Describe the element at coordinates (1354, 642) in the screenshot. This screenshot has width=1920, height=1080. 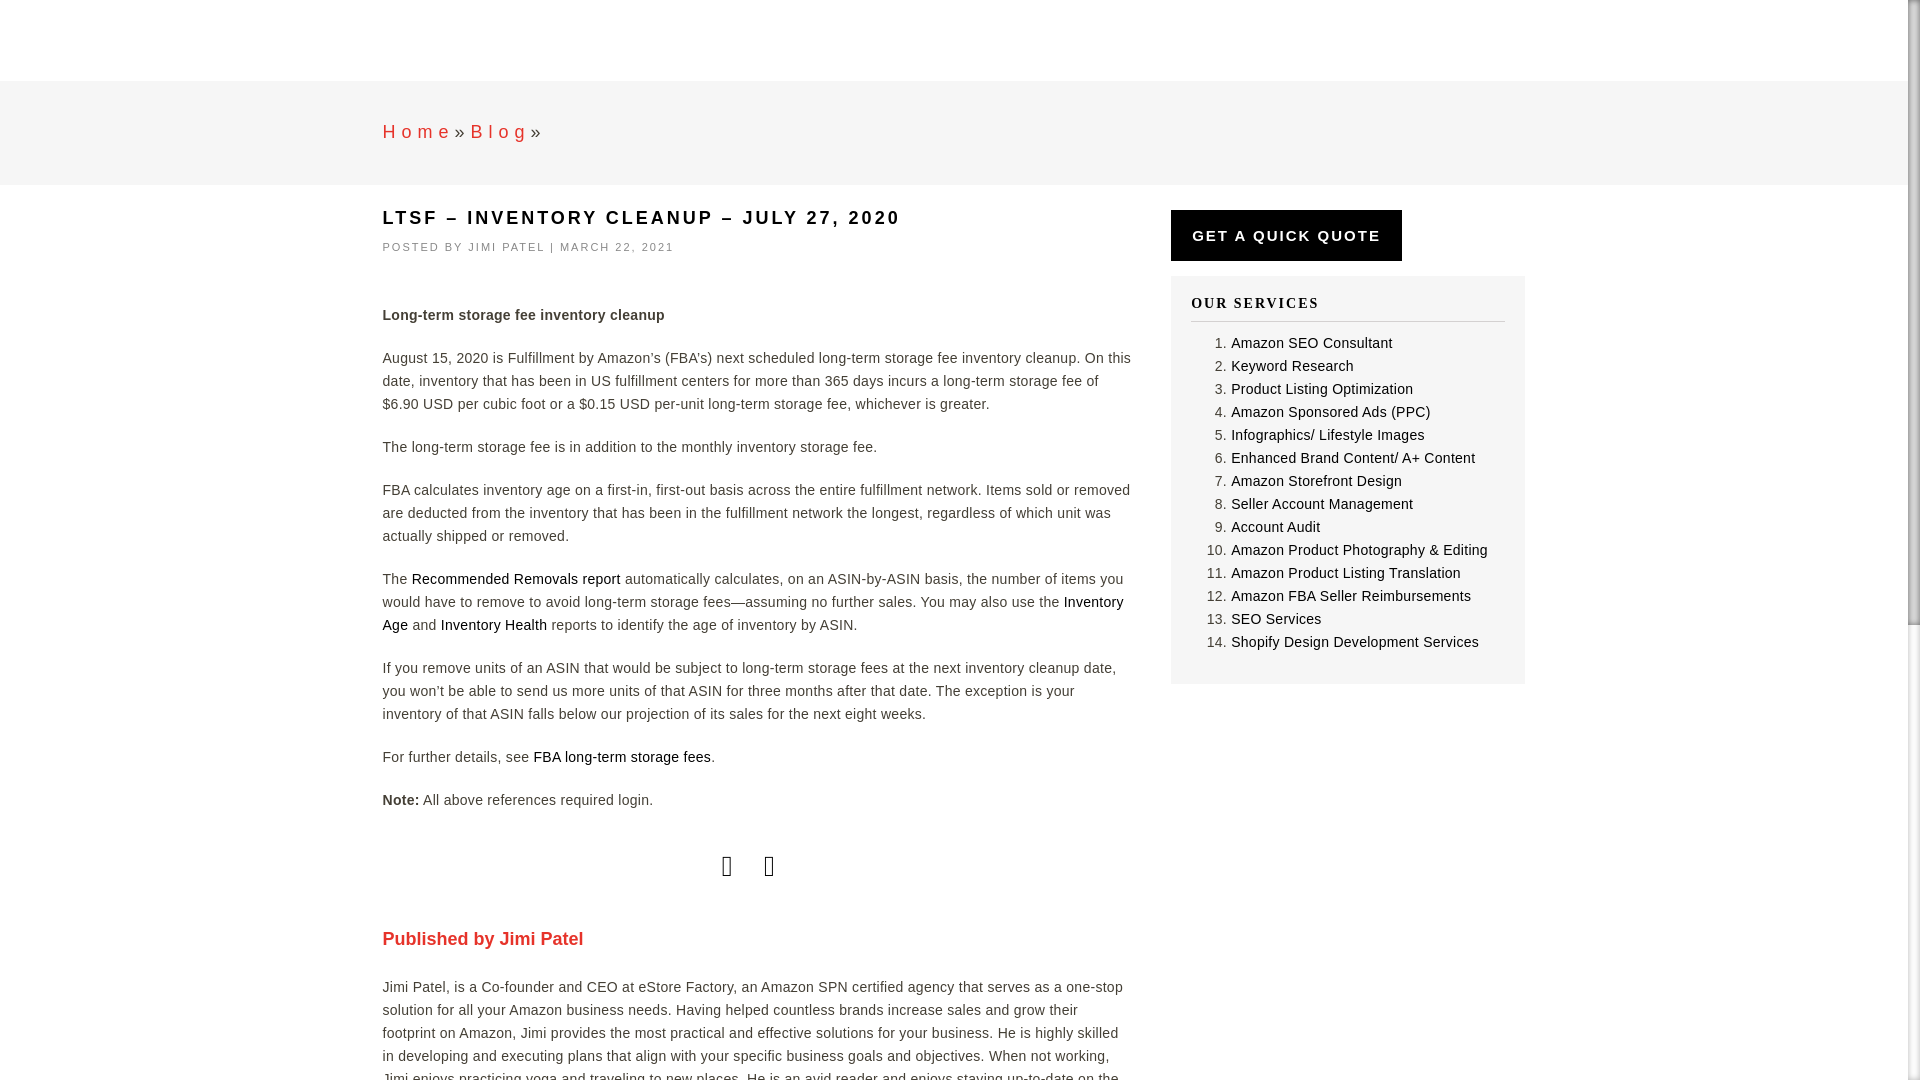
I see `Shopify Design Development Services` at that location.